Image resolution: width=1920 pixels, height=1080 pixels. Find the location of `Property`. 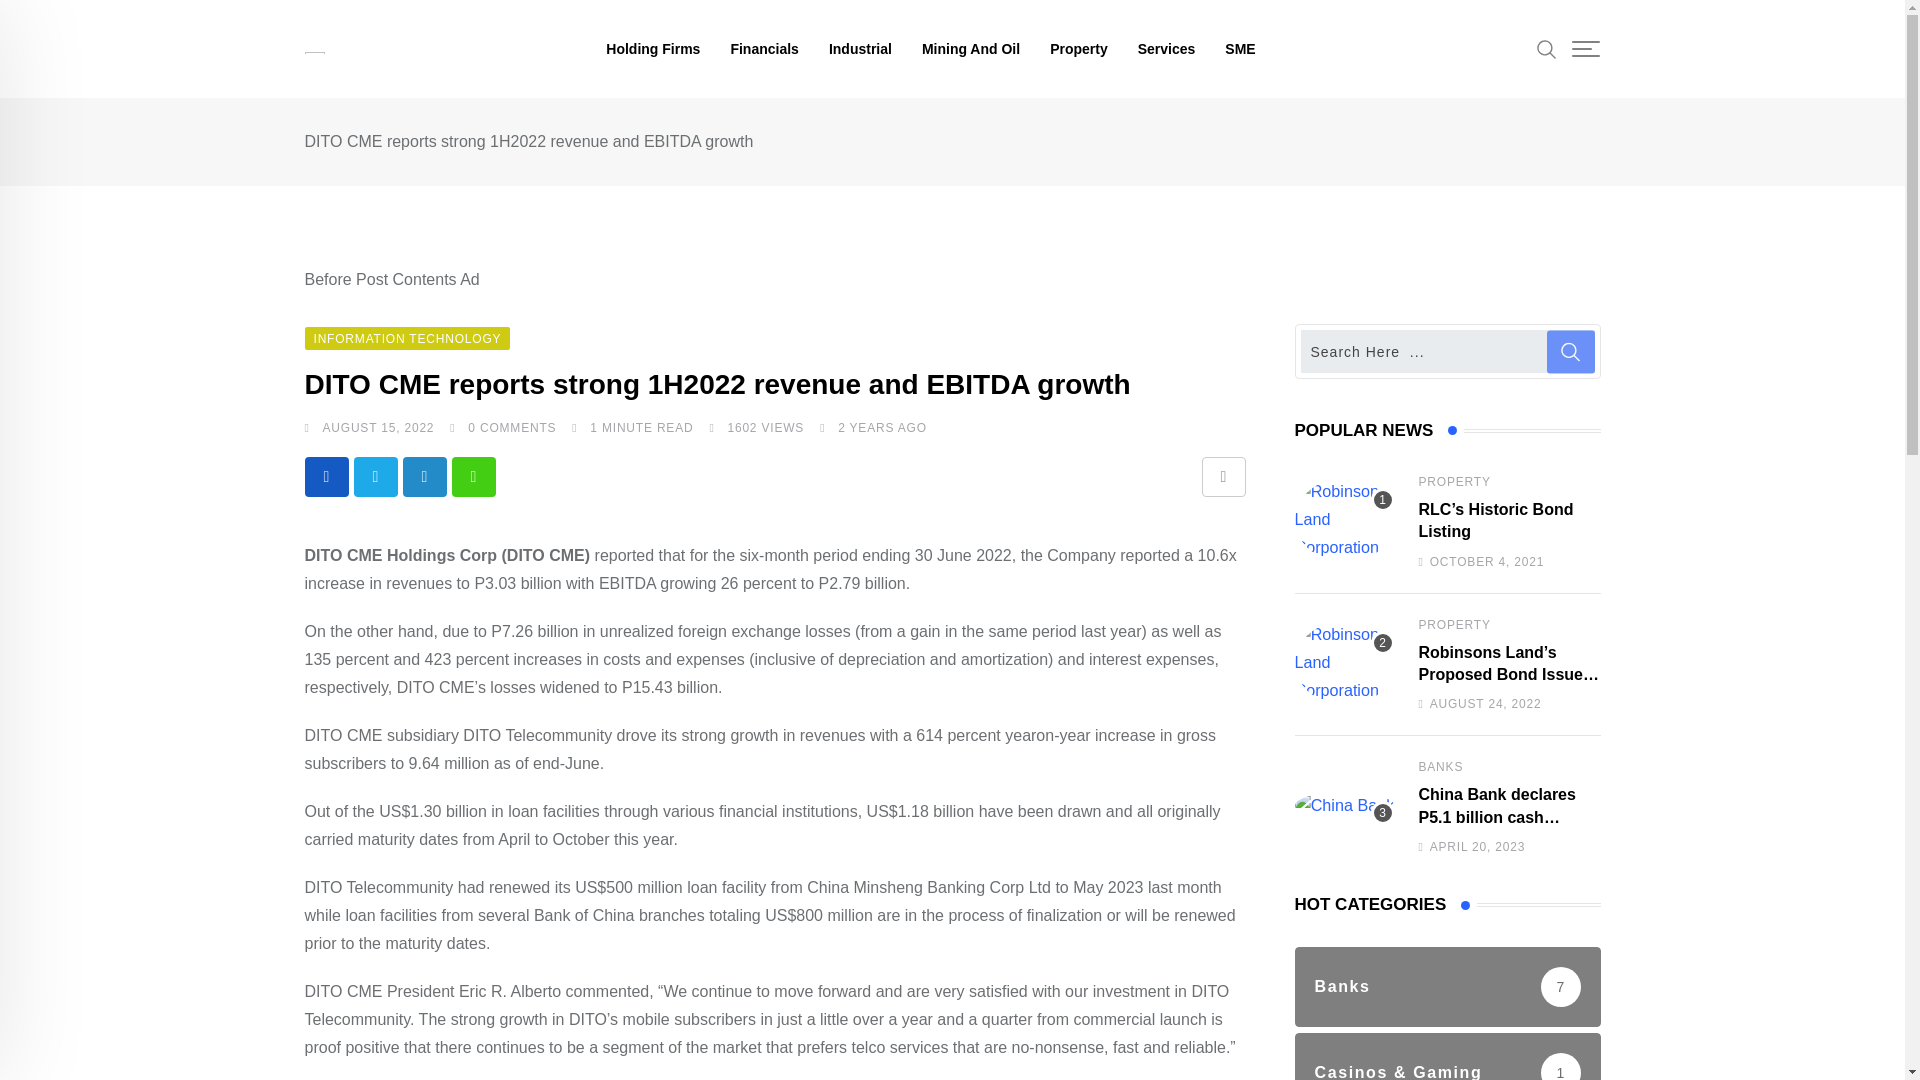

Property is located at coordinates (1078, 49).